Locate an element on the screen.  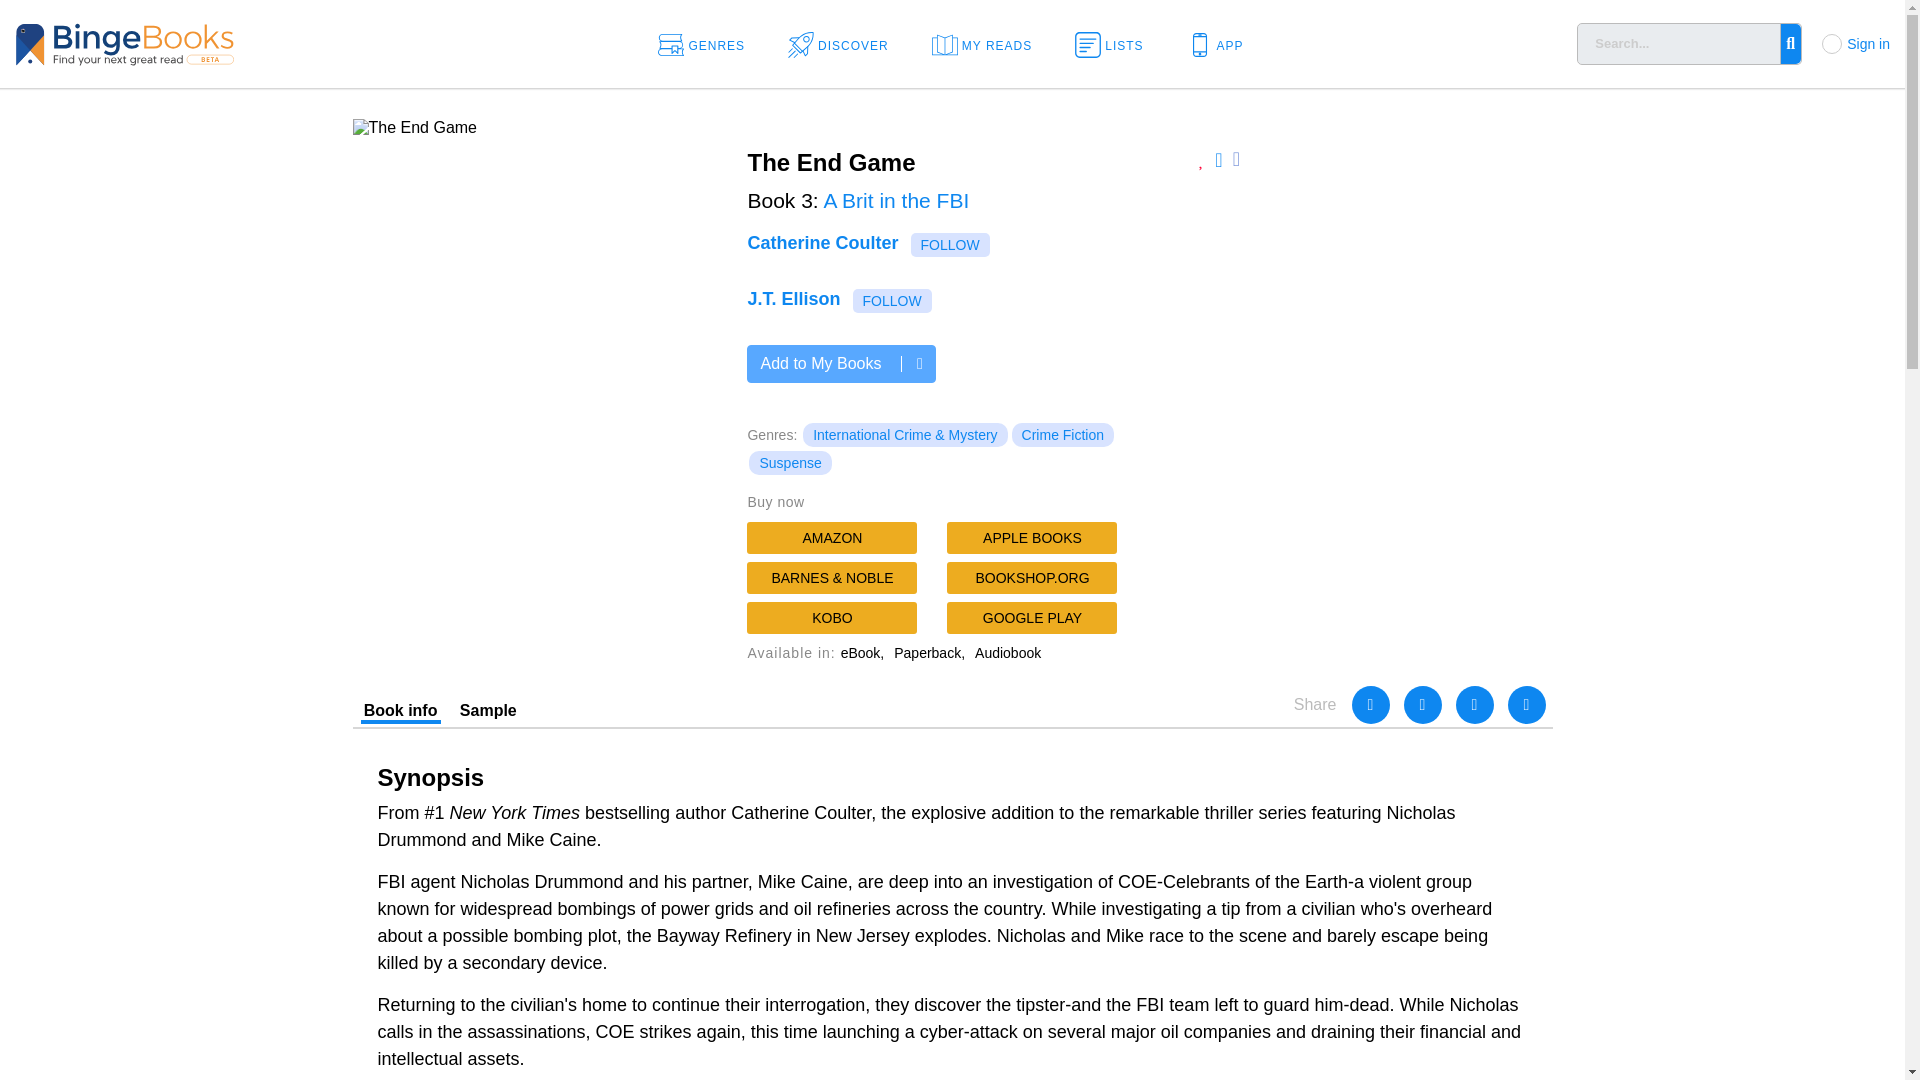
Sign in is located at coordinates (1868, 43).